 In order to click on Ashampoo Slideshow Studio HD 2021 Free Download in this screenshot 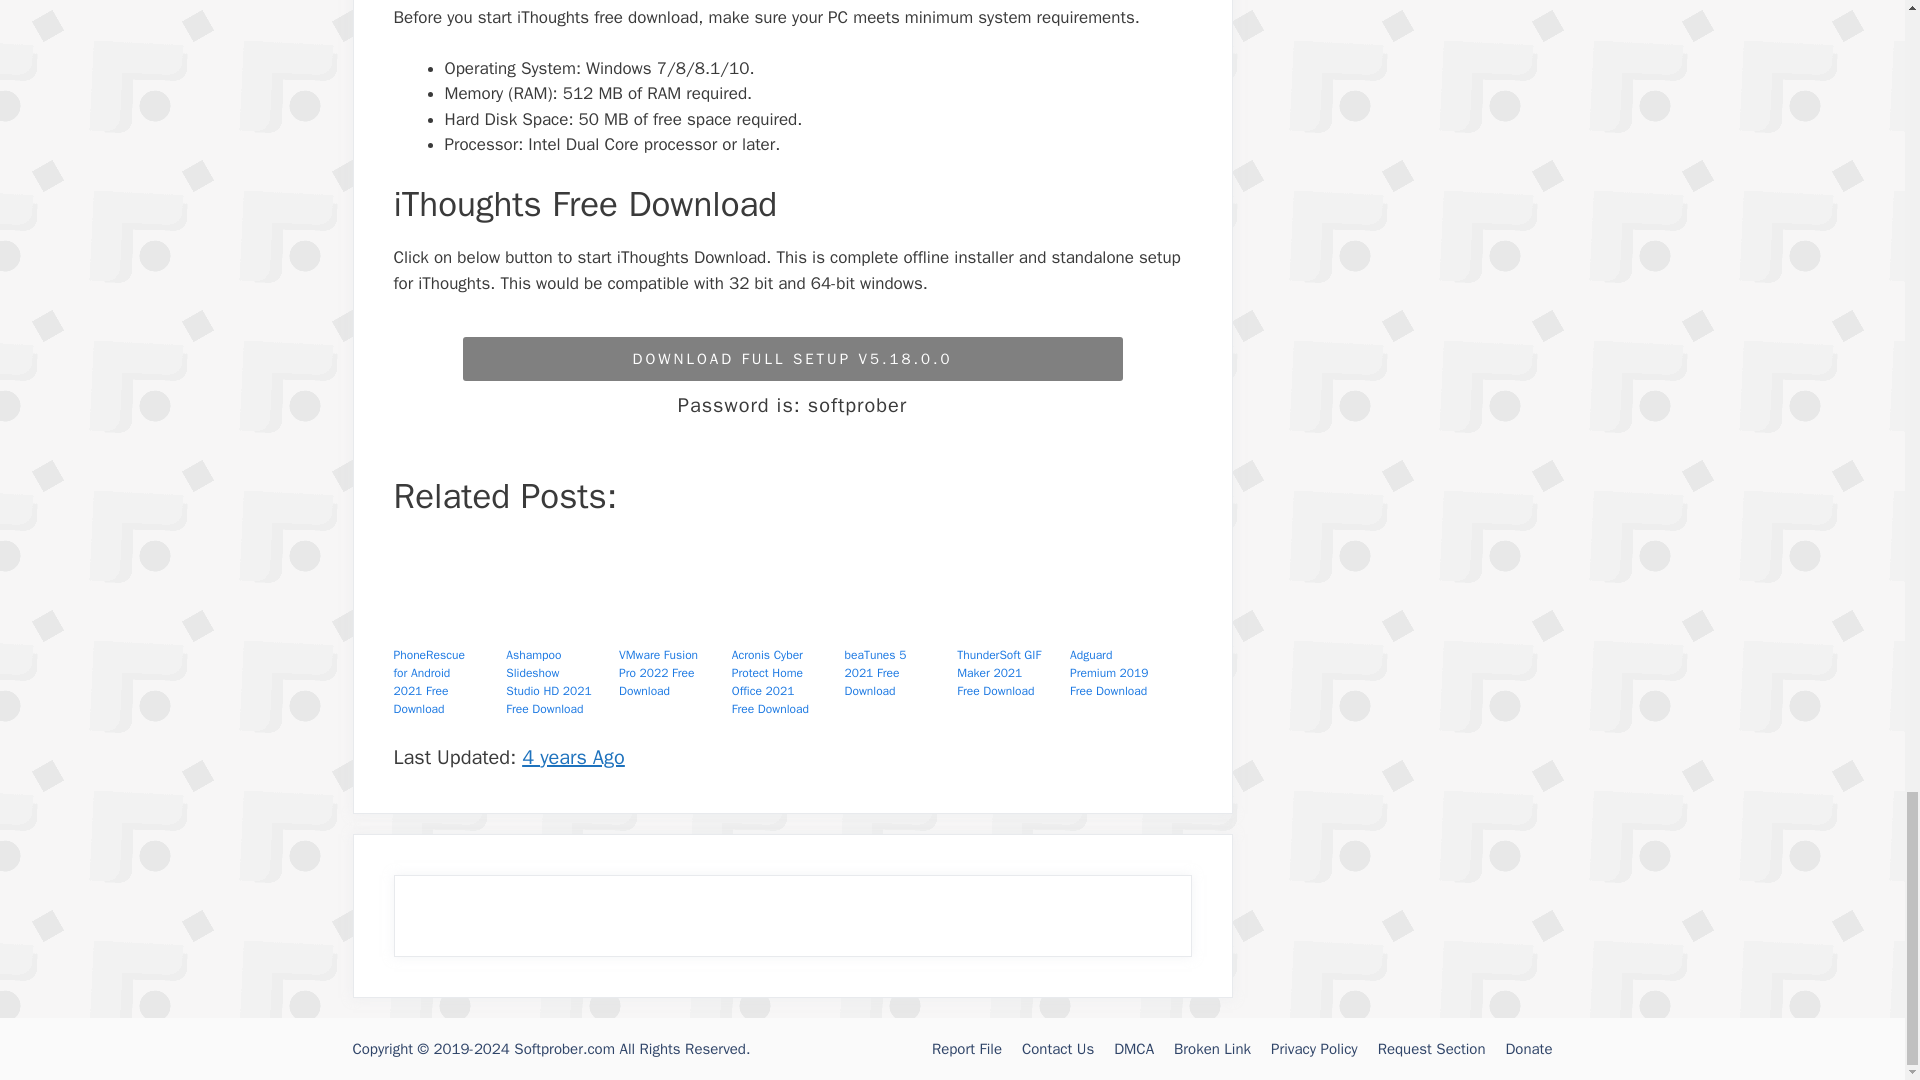, I will do `click(559, 624)`.